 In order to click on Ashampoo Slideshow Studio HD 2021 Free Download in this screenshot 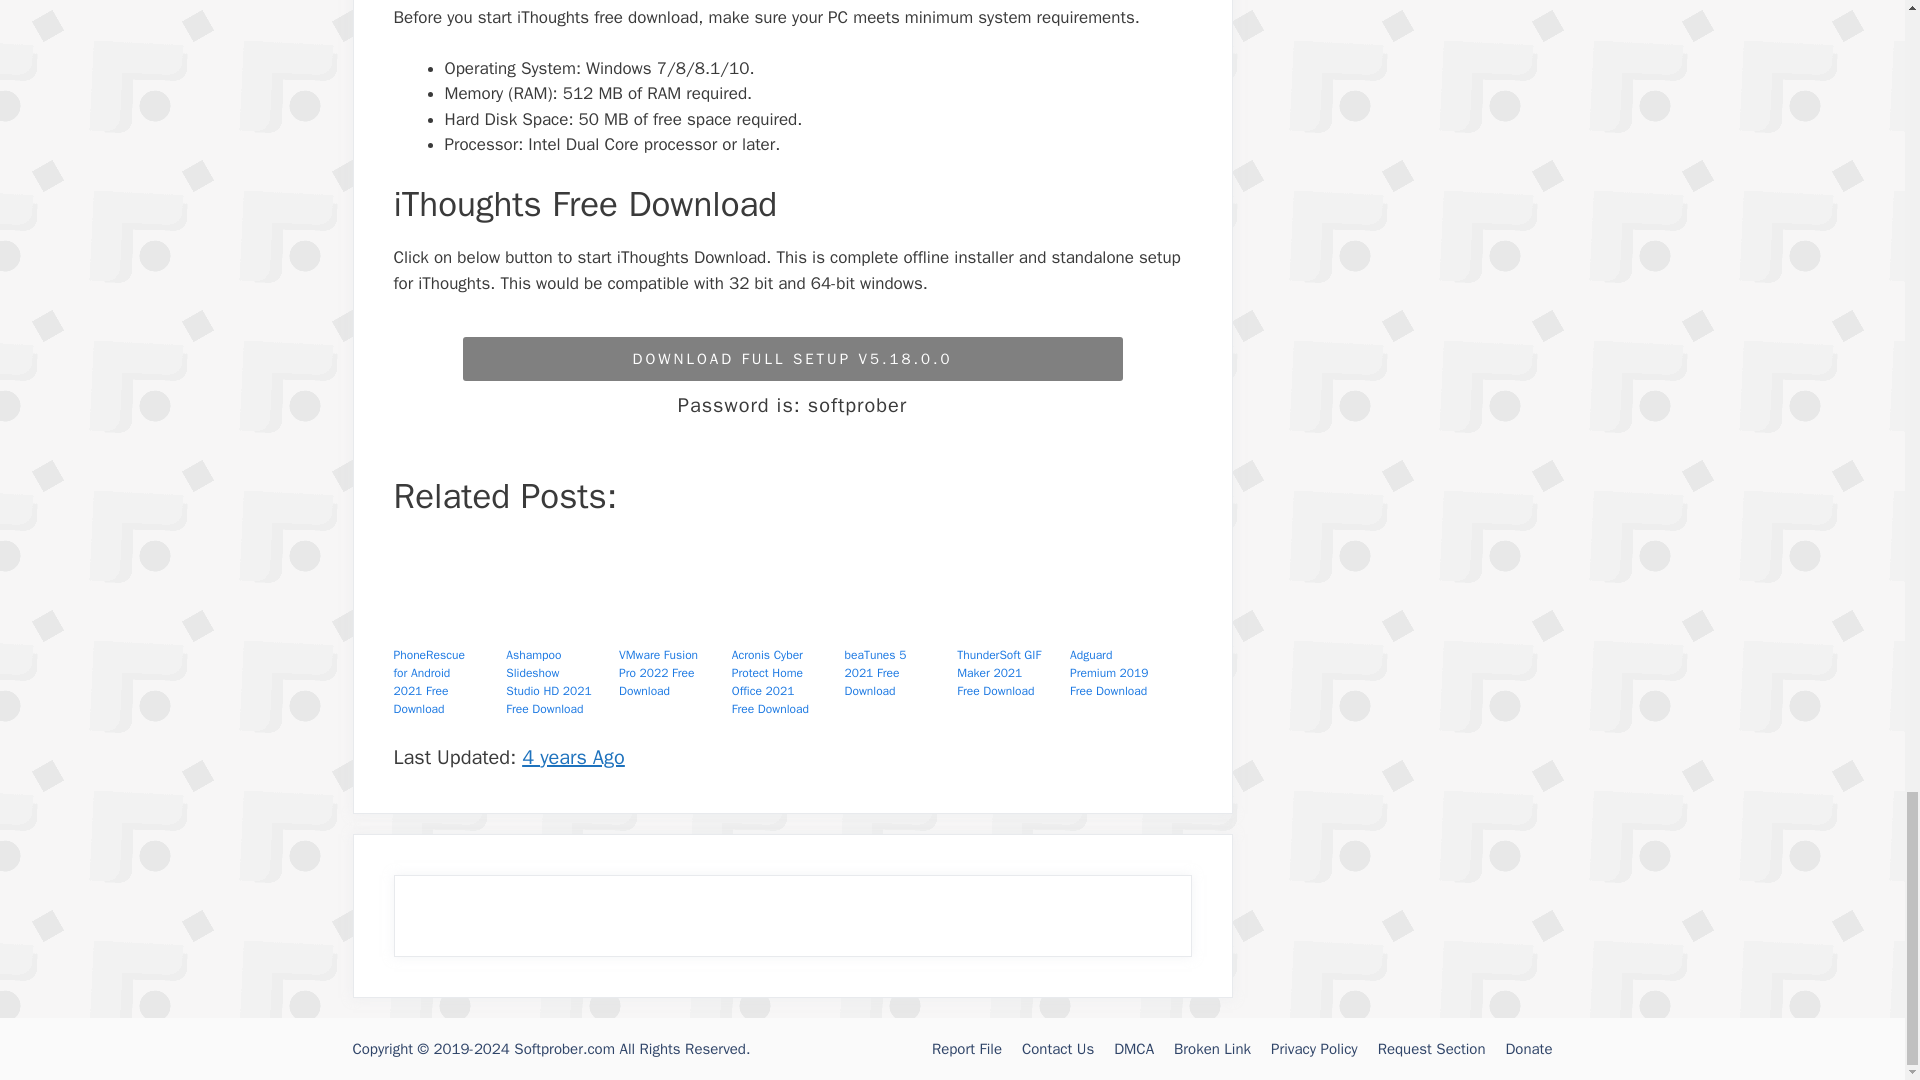, I will do `click(559, 624)`.